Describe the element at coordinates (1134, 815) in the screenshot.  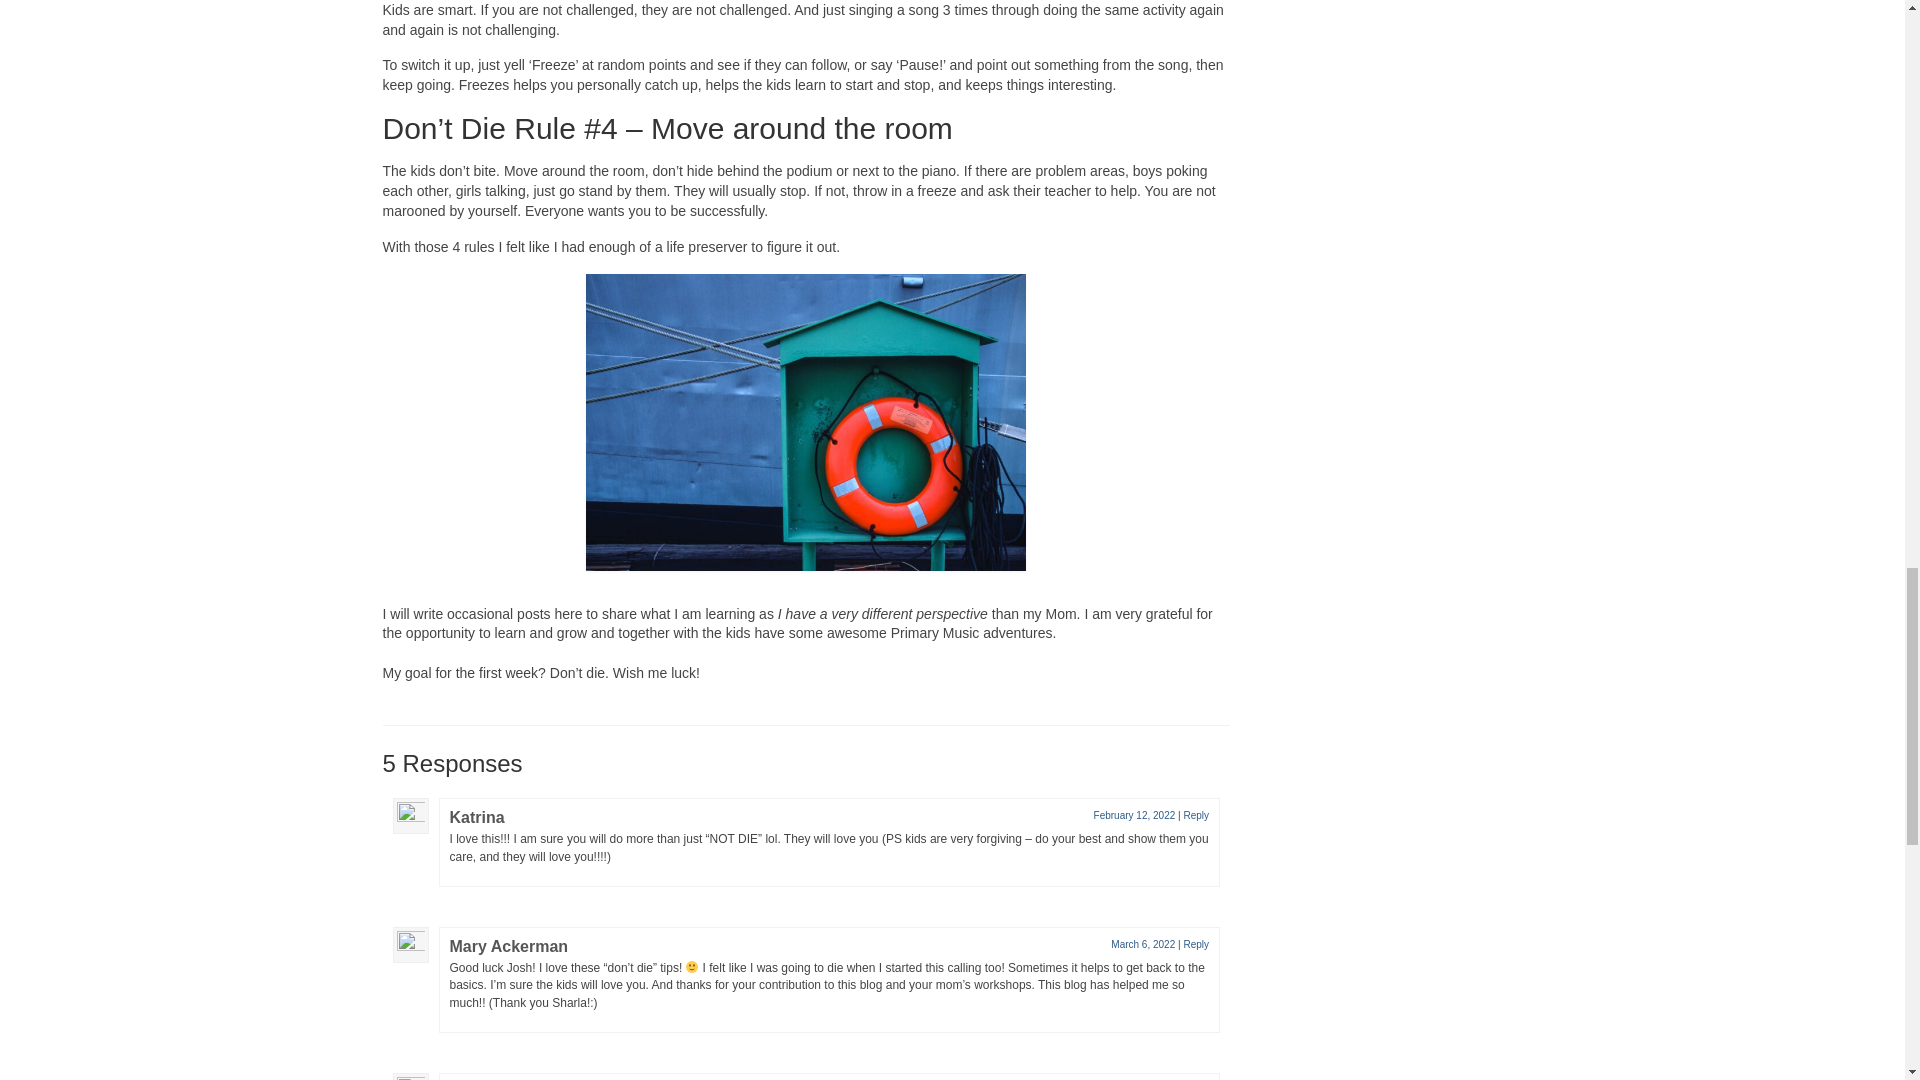
I see `February 12, 2022` at that location.